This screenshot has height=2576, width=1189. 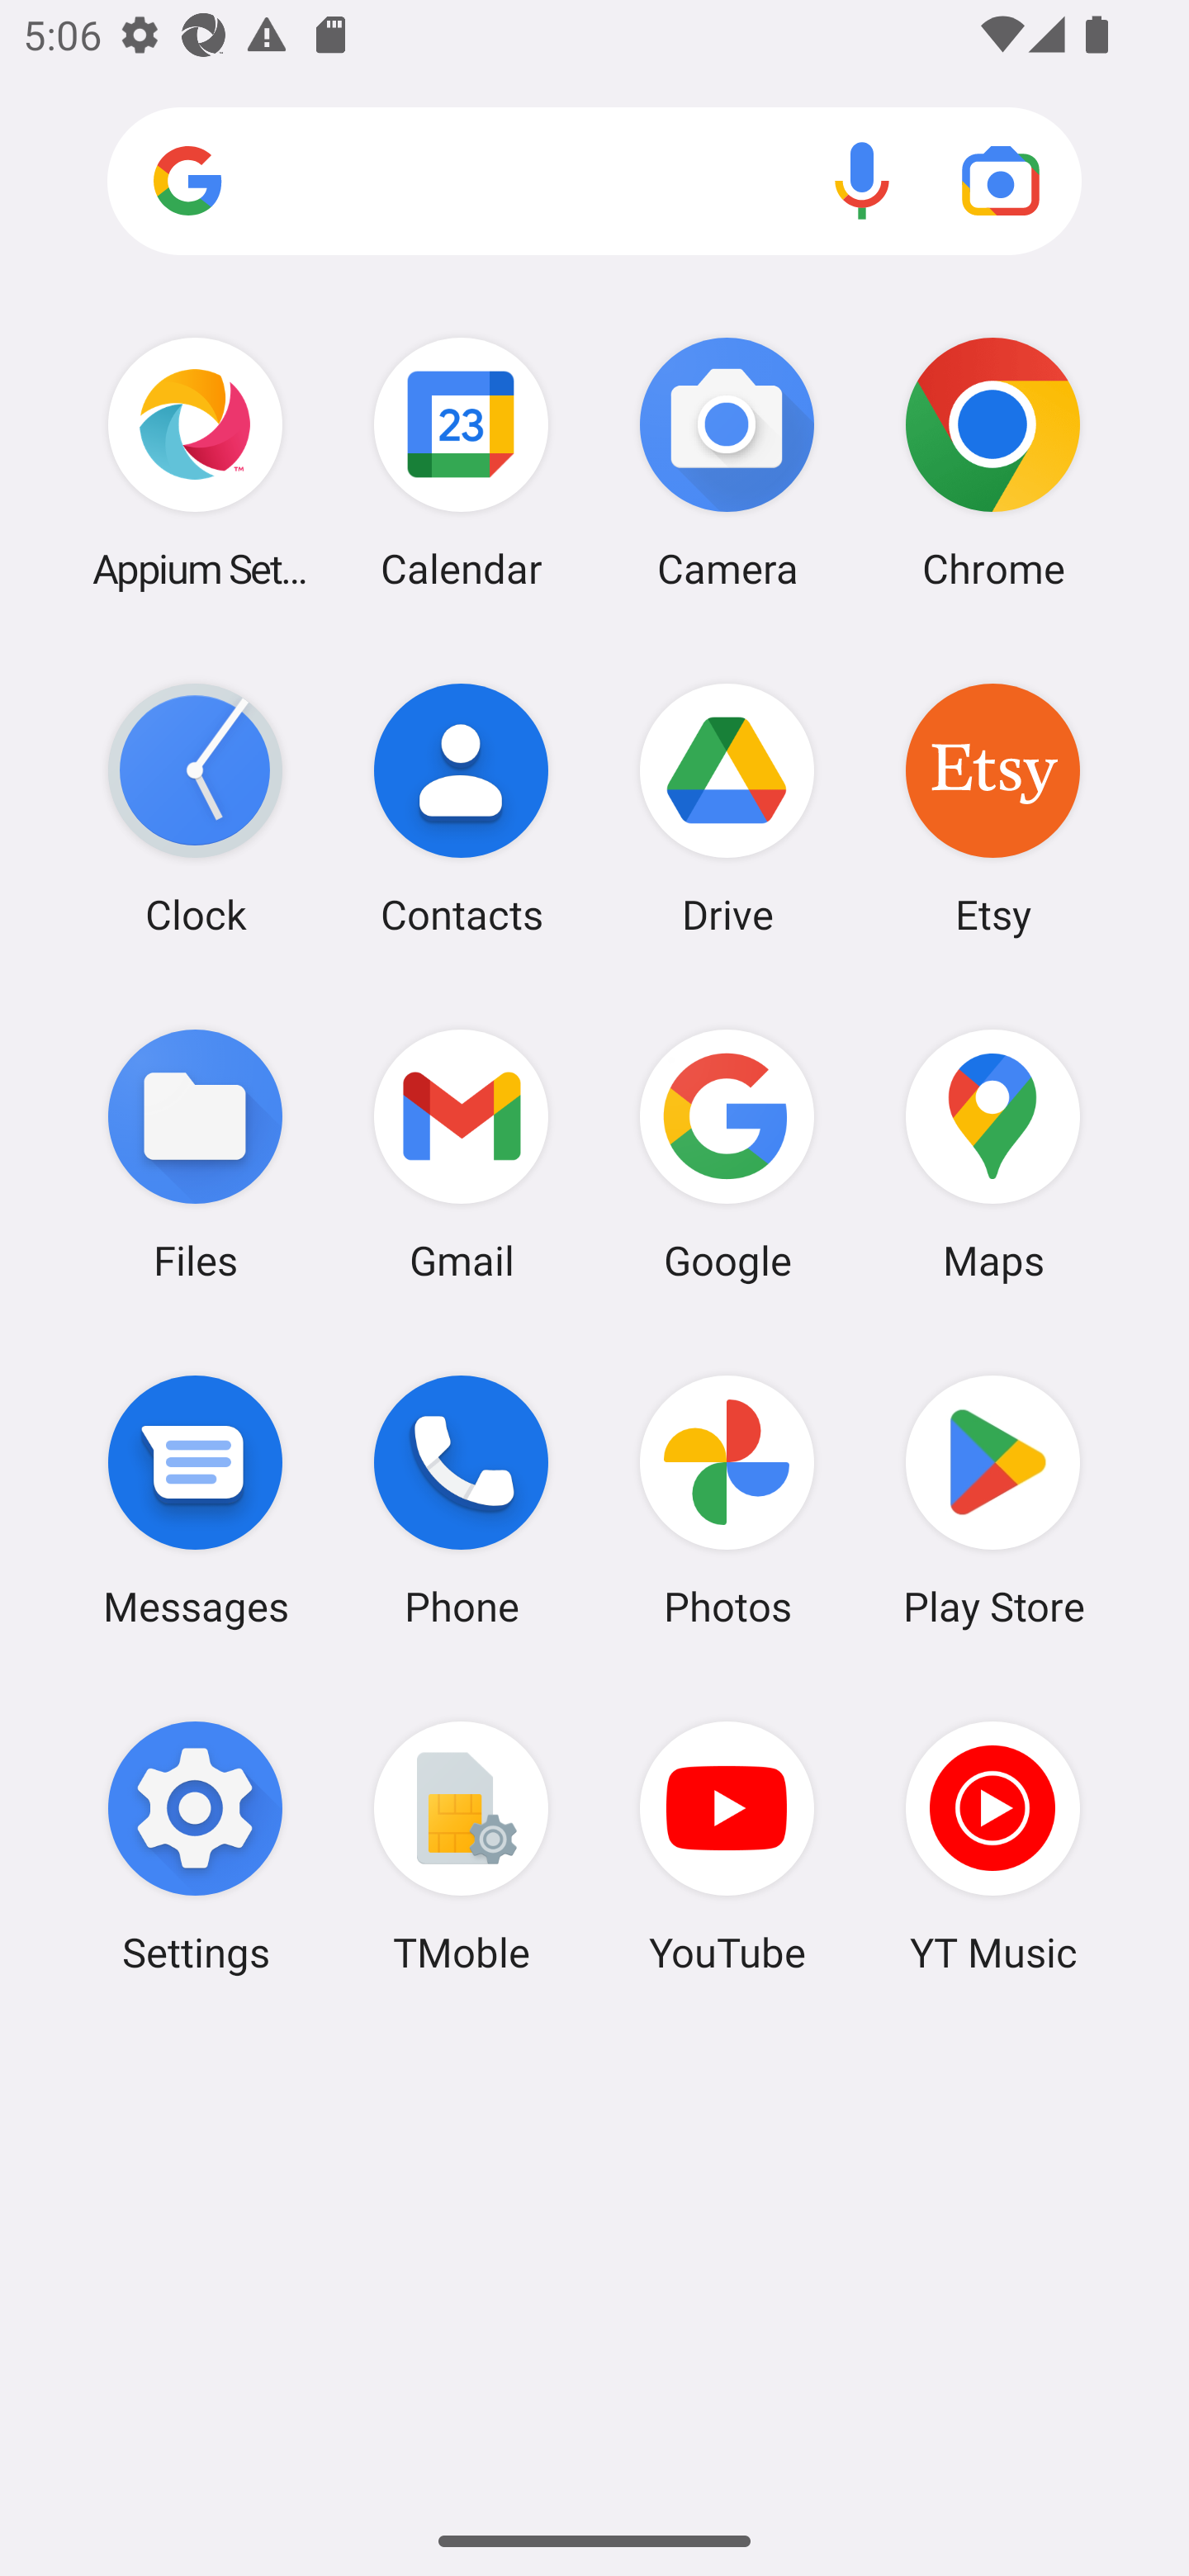 I want to click on Photos, so click(x=727, y=1500).